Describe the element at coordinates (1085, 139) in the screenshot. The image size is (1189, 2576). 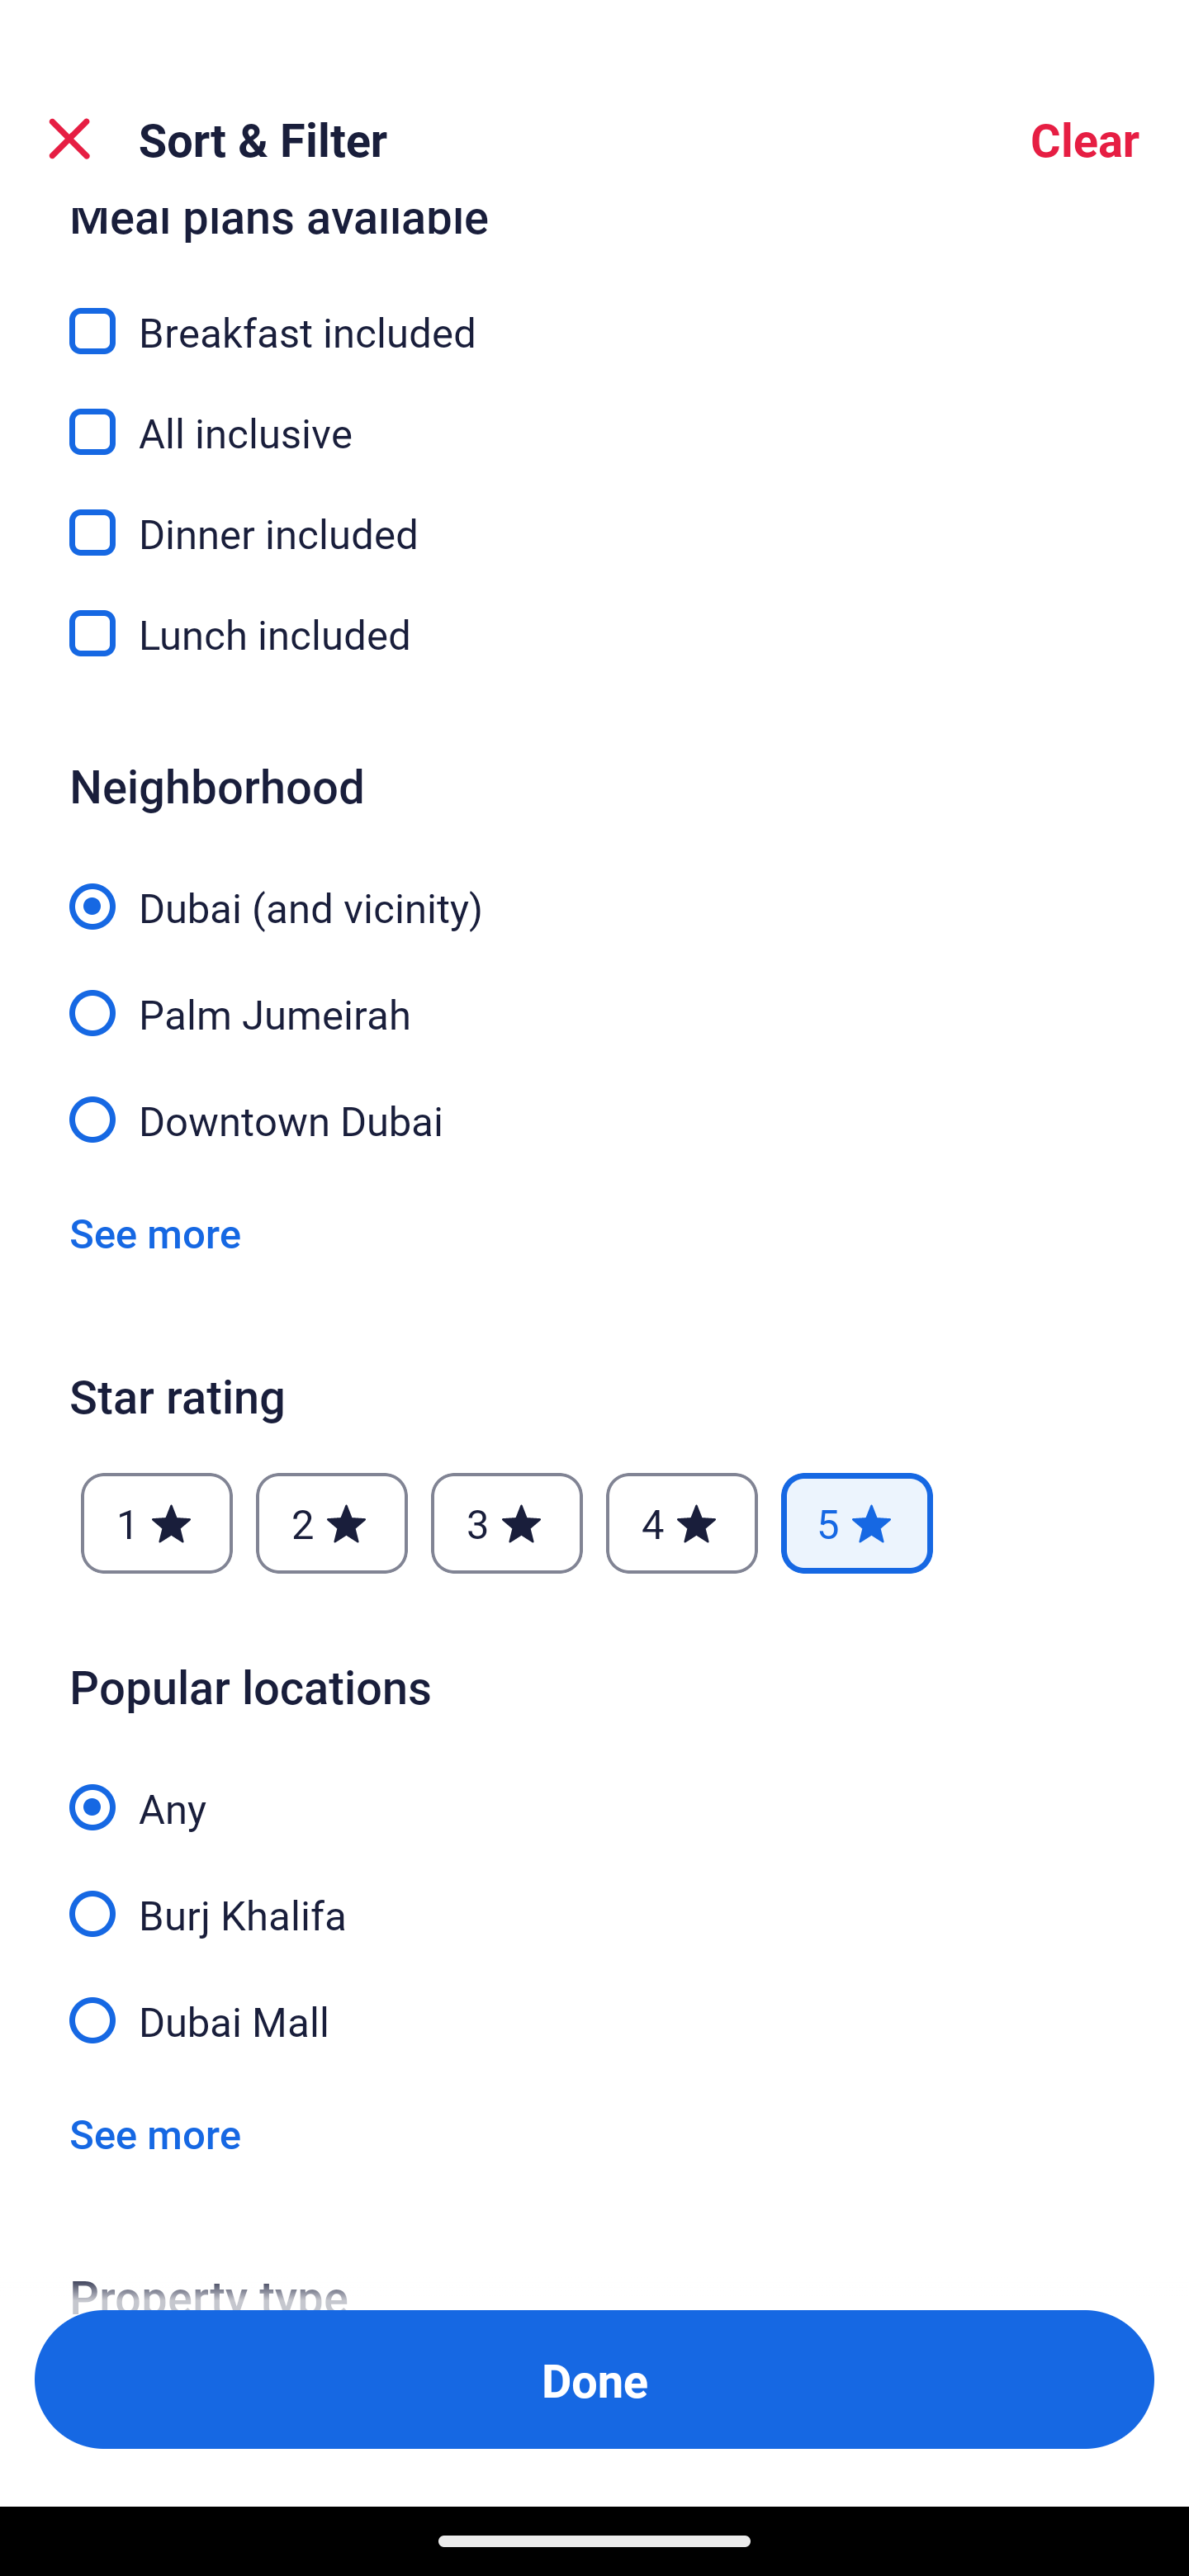
I see `Clear` at that location.